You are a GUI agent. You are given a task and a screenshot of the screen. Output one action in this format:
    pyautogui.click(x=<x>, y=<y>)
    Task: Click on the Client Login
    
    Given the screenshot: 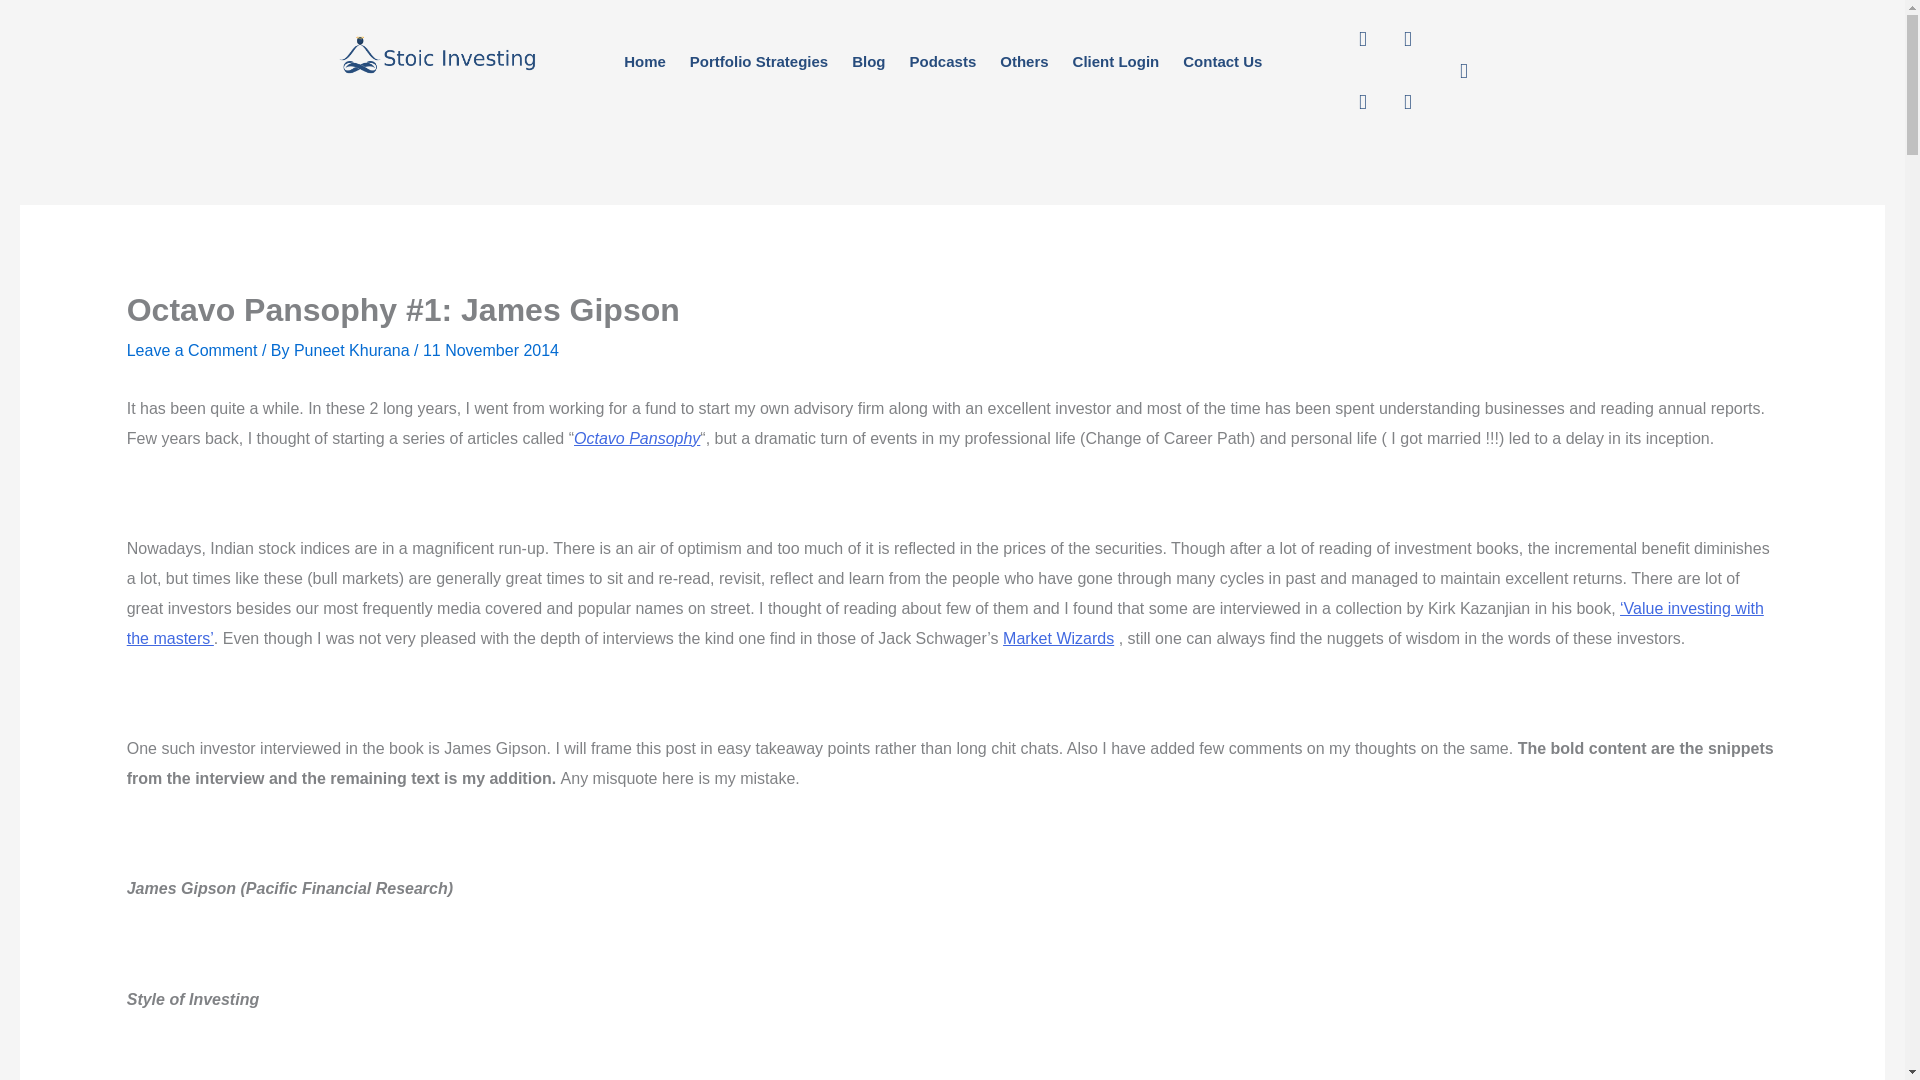 What is the action you would take?
    pyautogui.click(x=1116, y=61)
    